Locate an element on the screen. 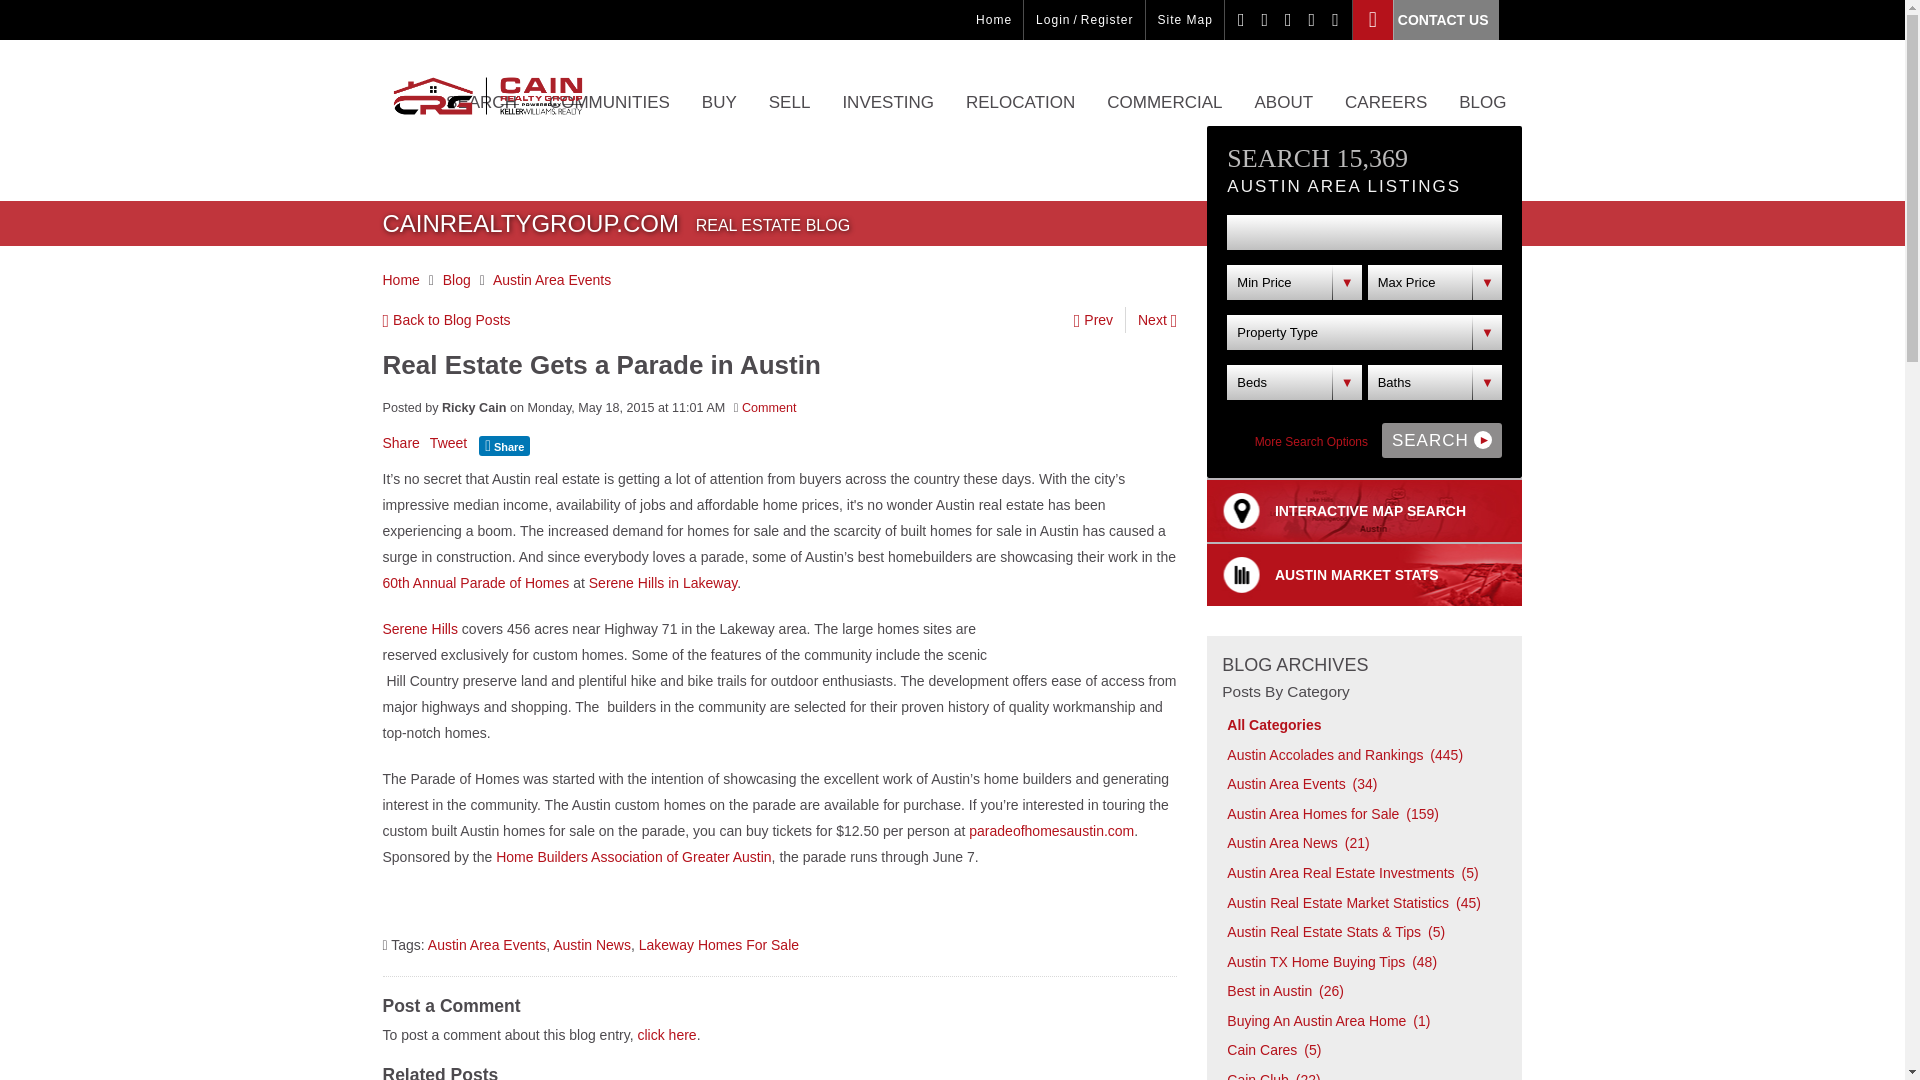  Site Map is located at coordinates (1185, 20).